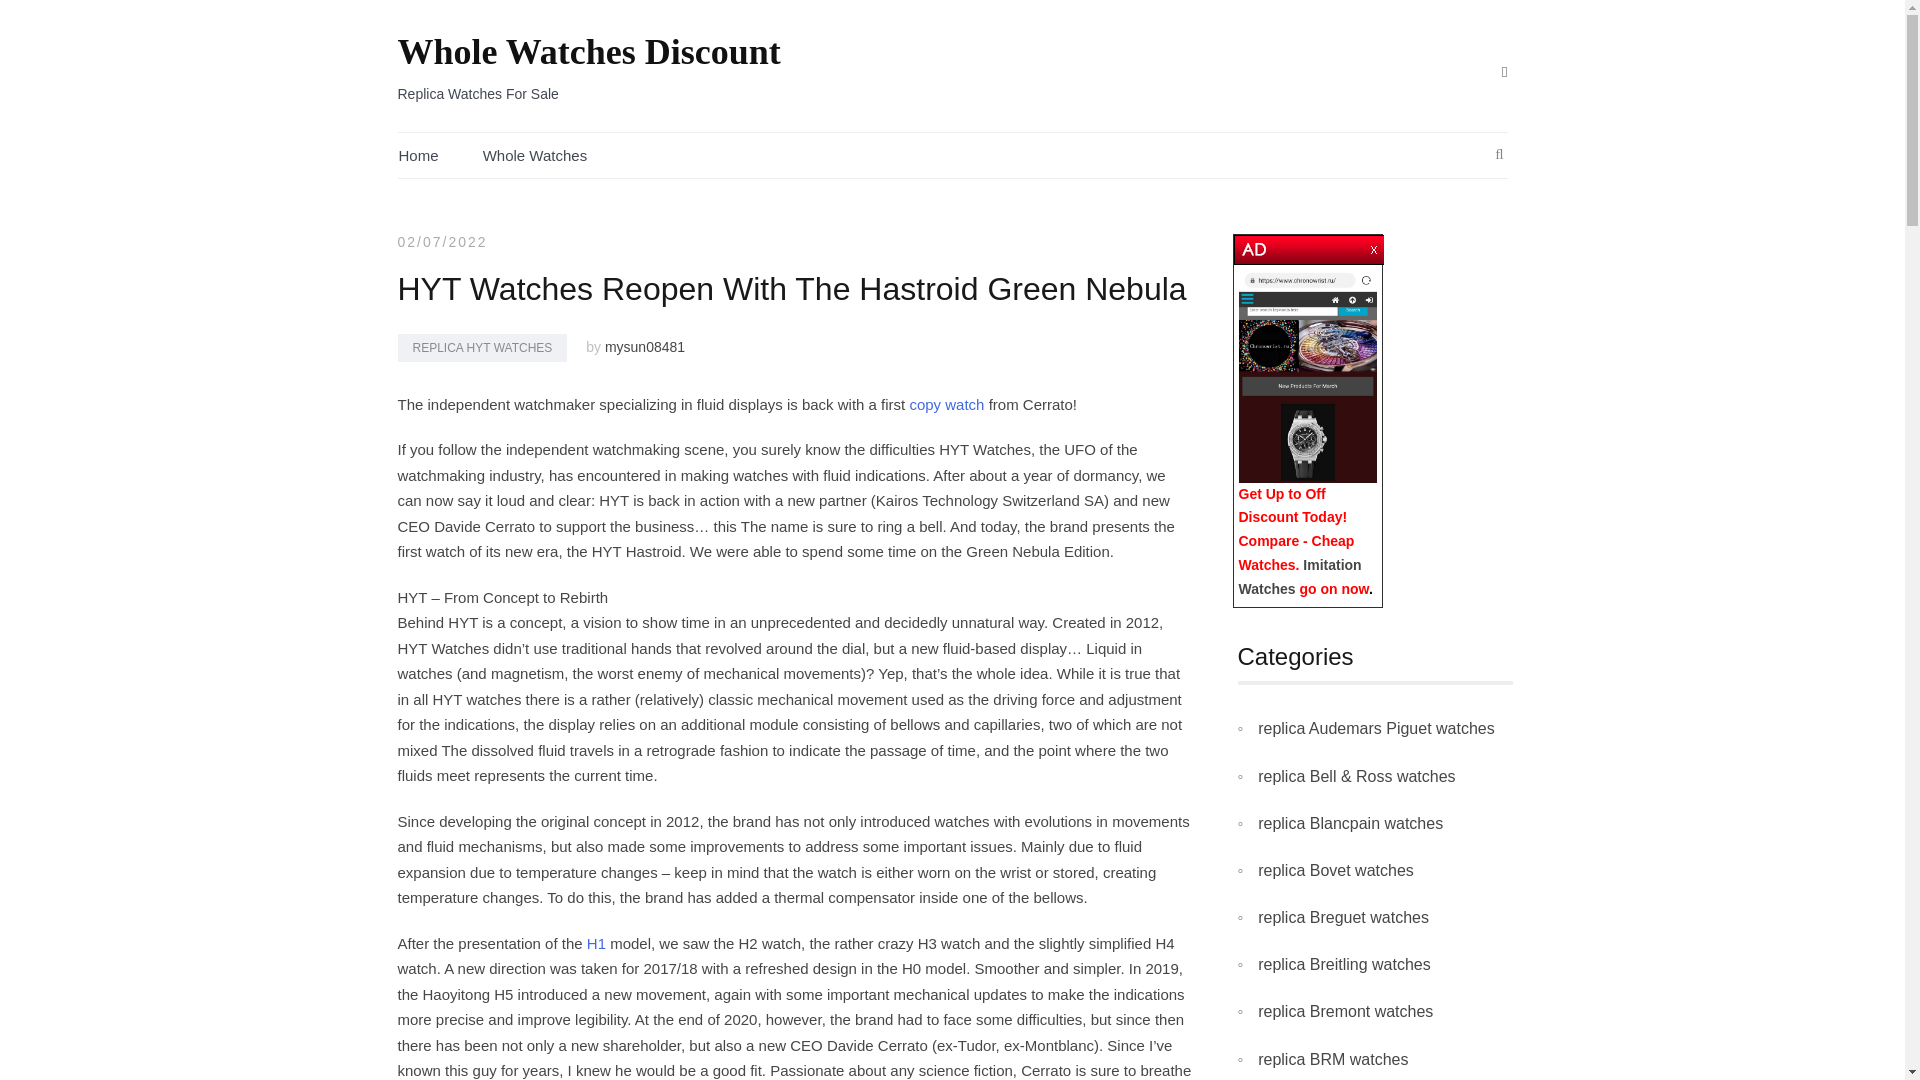 The height and width of the screenshot is (1080, 1920). What do you see at coordinates (1332, 1060) in the screenshot?
I see `replica BRM watches` at bounding box center [1332, 1060].